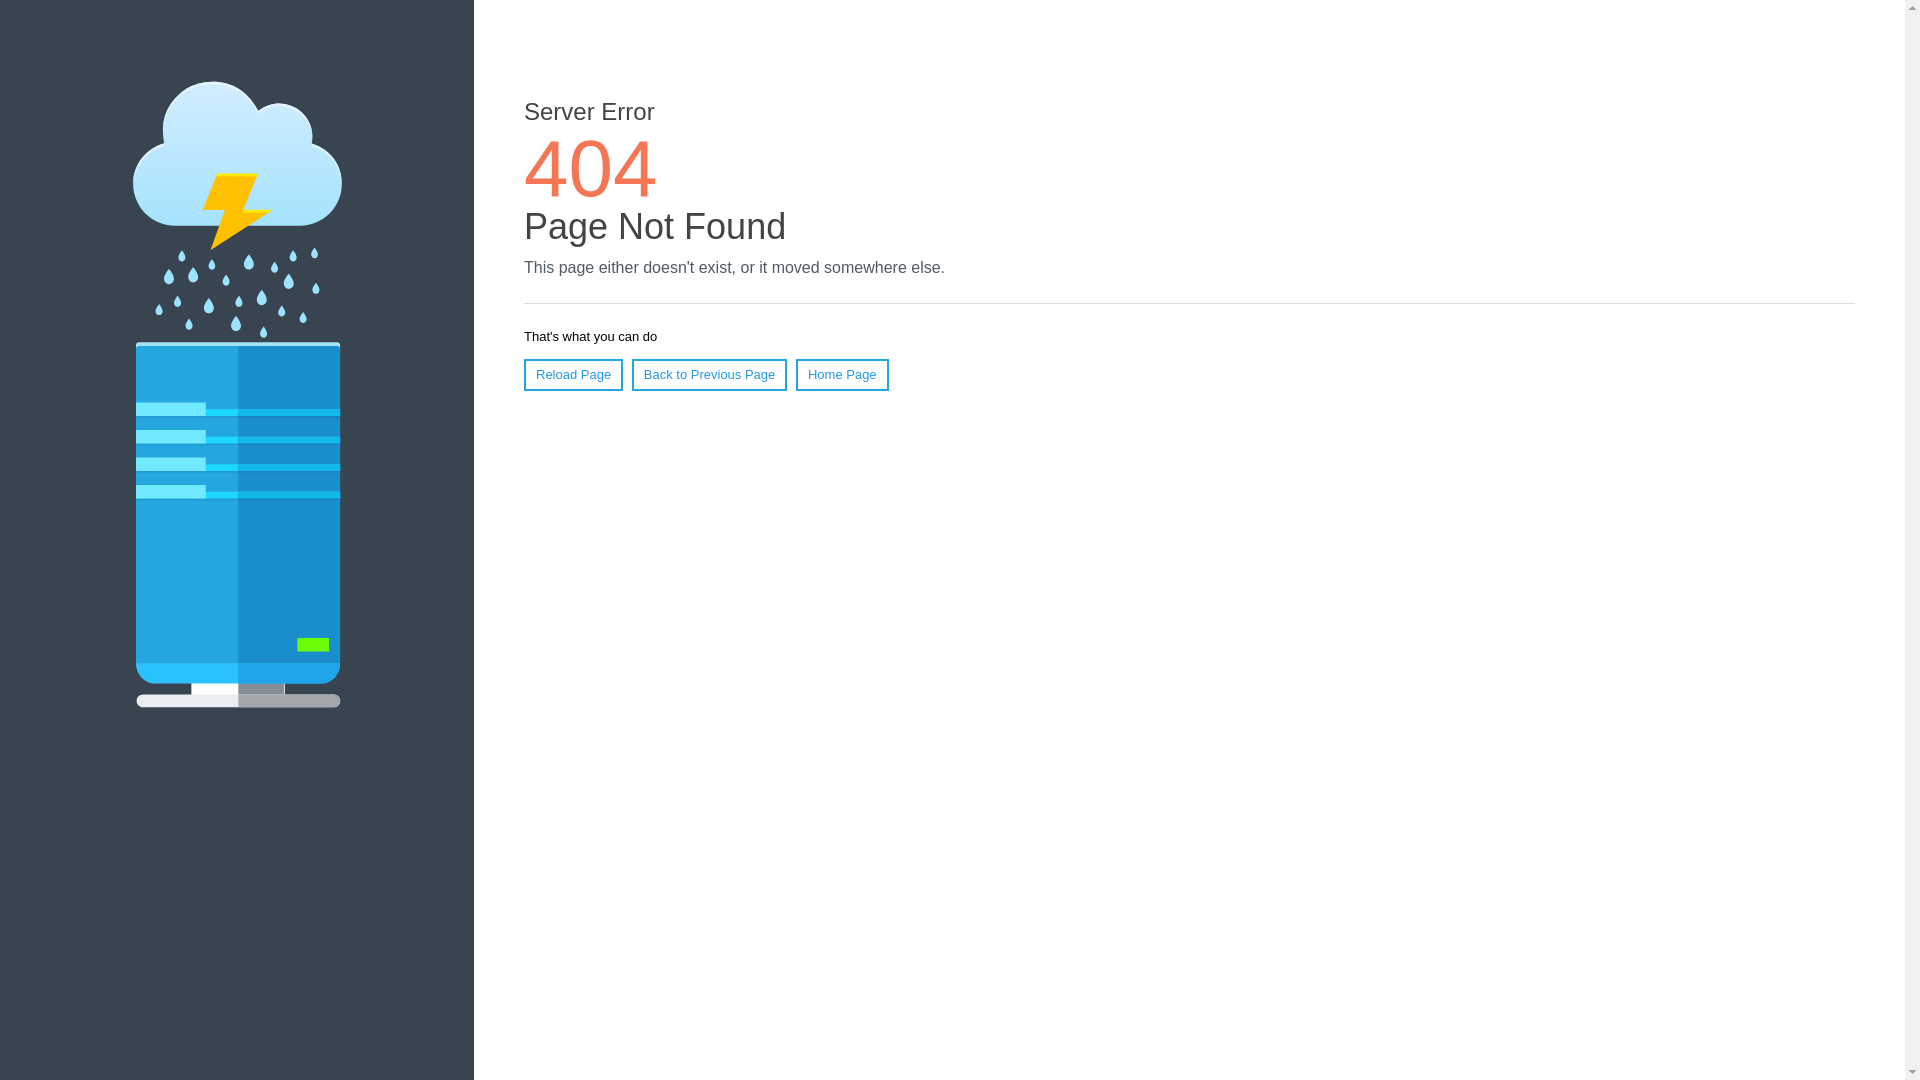 The height and width of the screenshot is (1080, 1920). What do you see at coordinates (574, 375) in the screenshot?
I see `Reload Page` at bounding box center [574, 375].